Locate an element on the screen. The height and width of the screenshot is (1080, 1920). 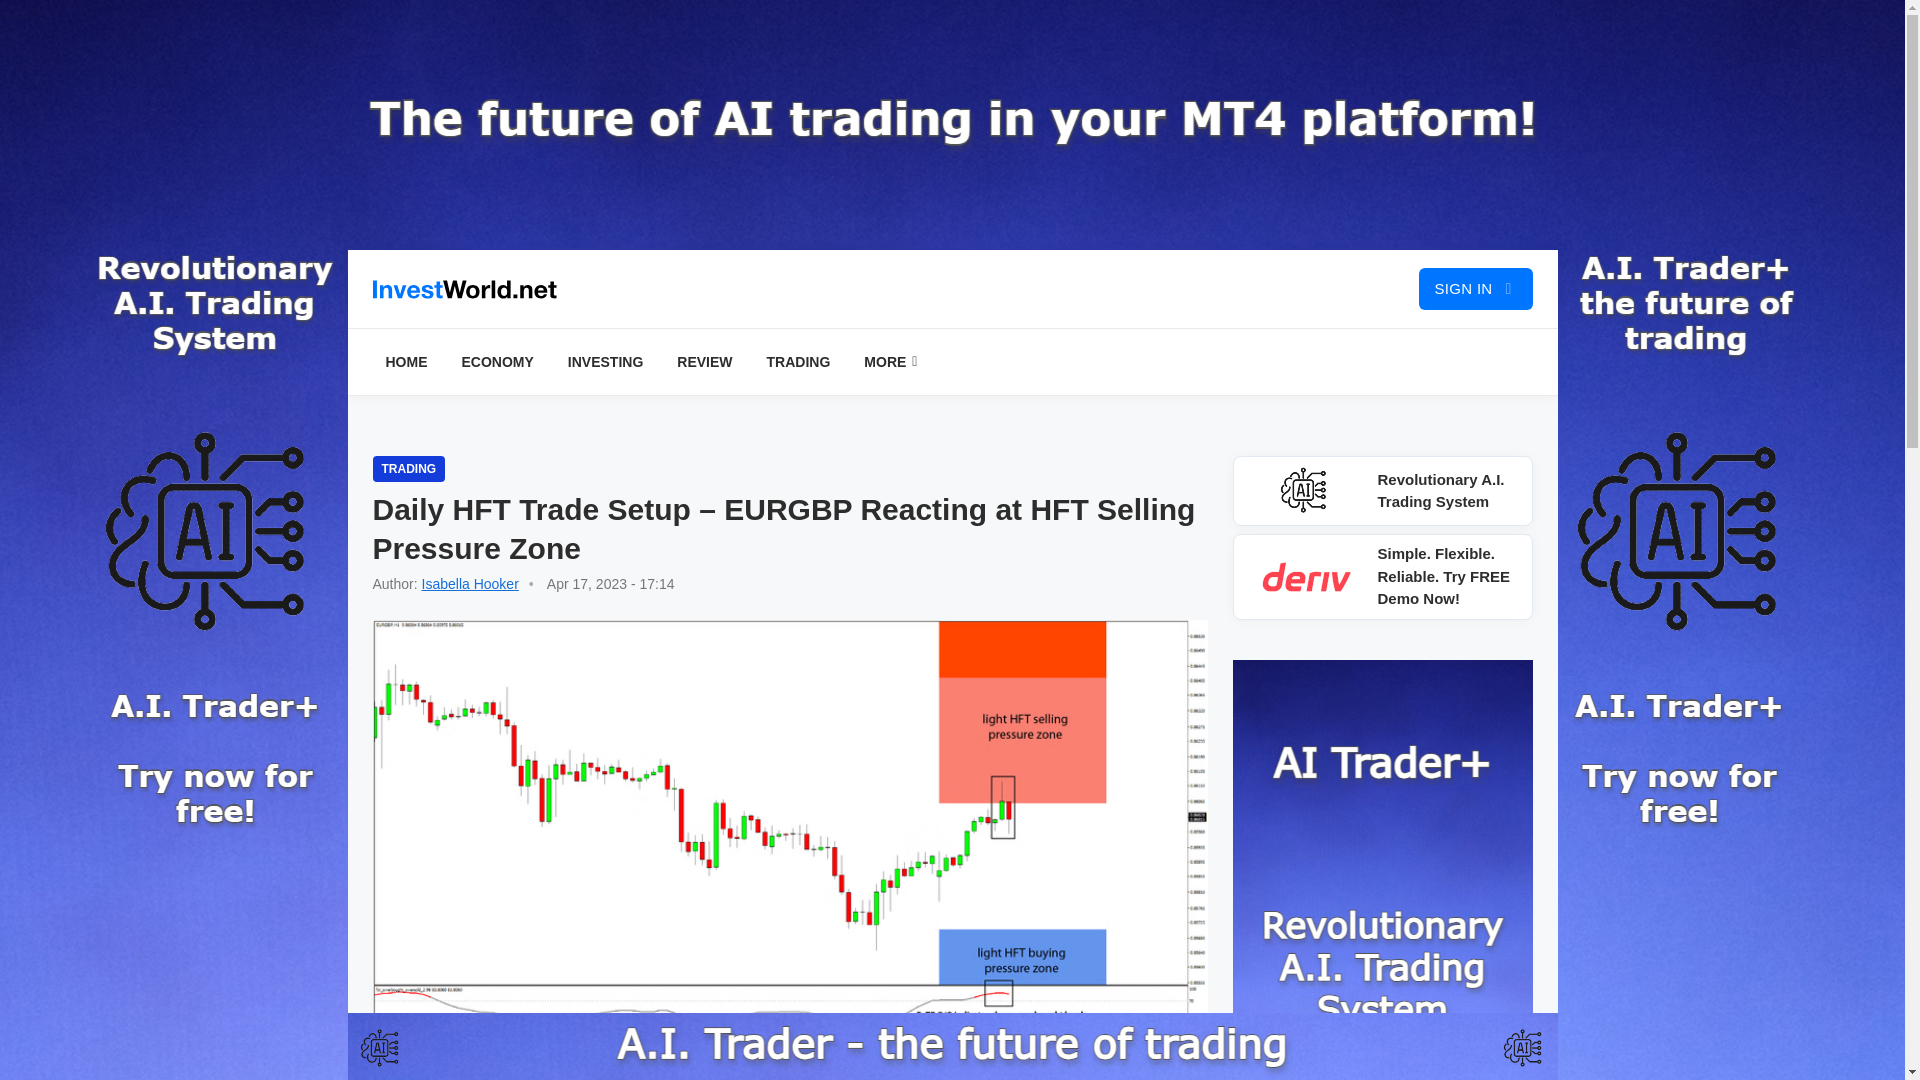
MORE is located at coordinates (890, 362).